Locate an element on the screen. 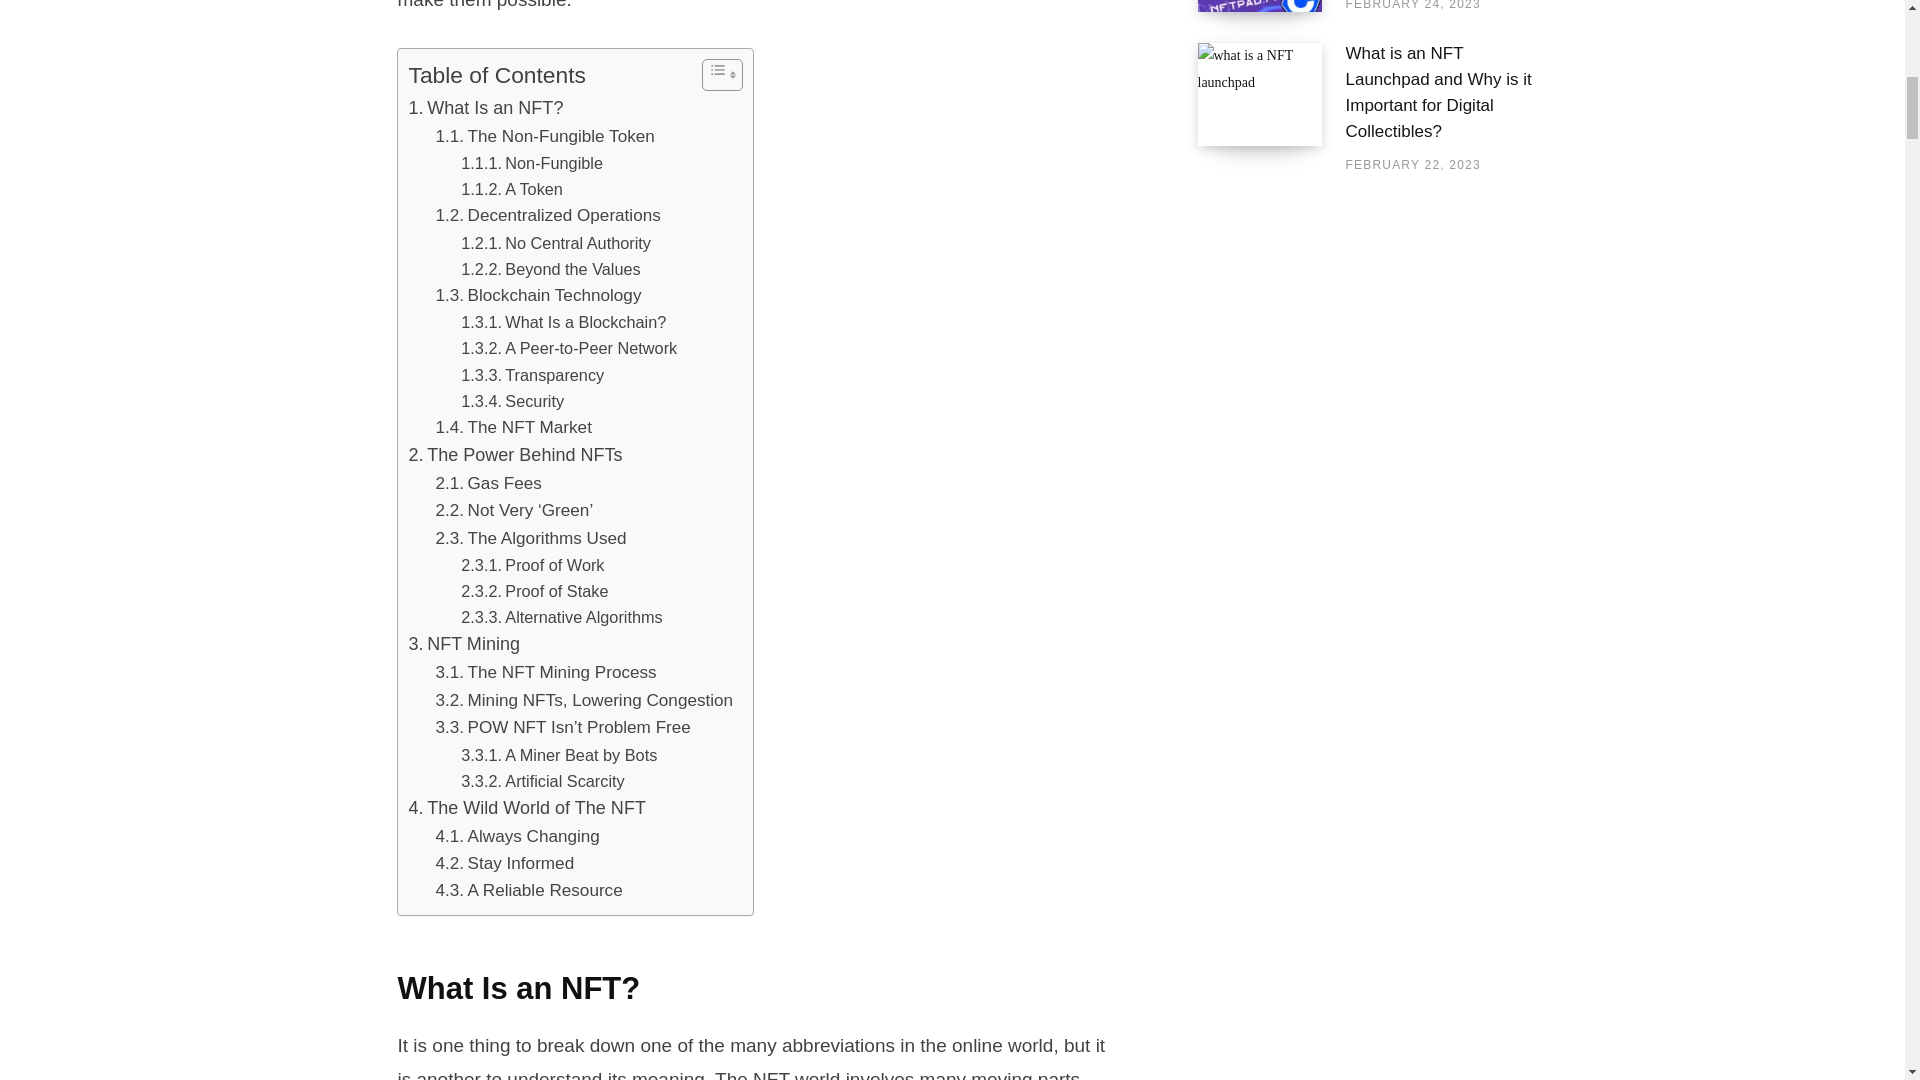  What Is a Blockchain? is located at coordinates (563, 321).